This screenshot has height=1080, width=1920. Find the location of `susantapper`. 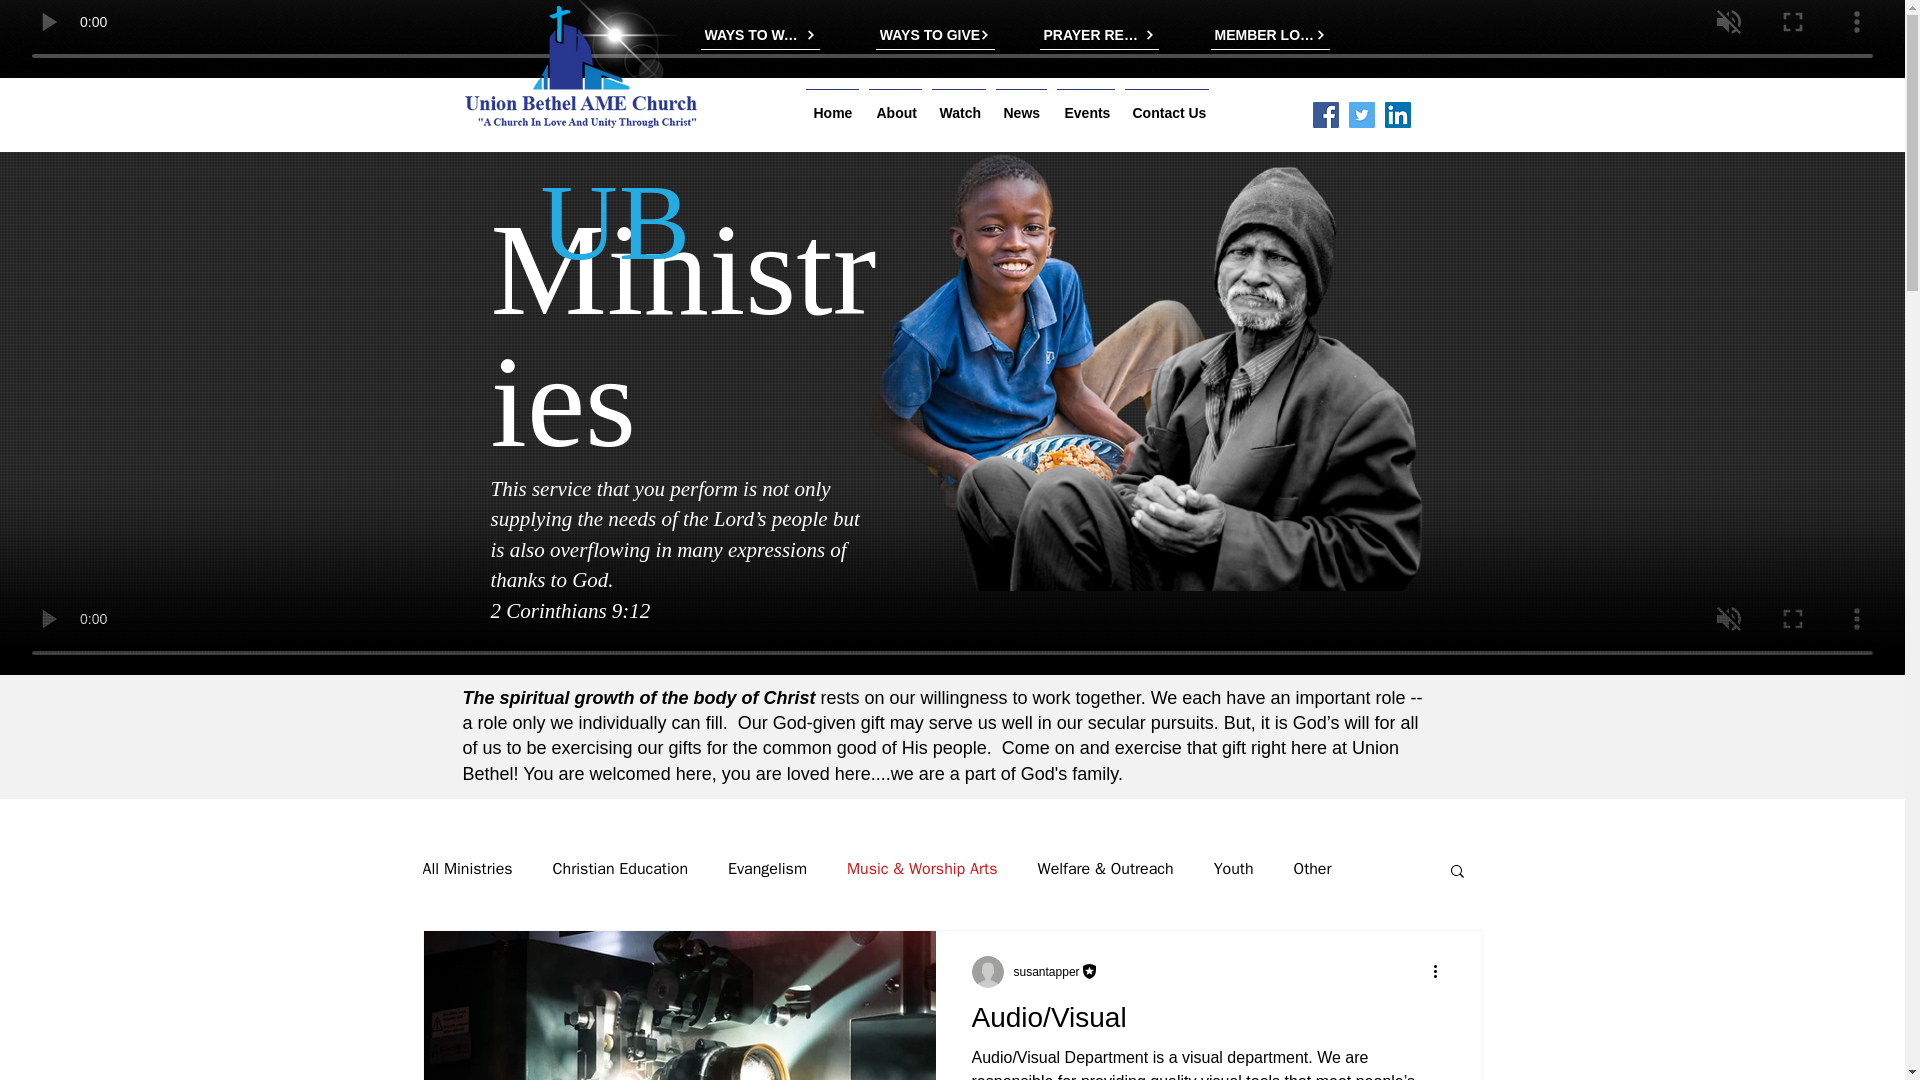

susantapper is located at coordinates (1046, 972).